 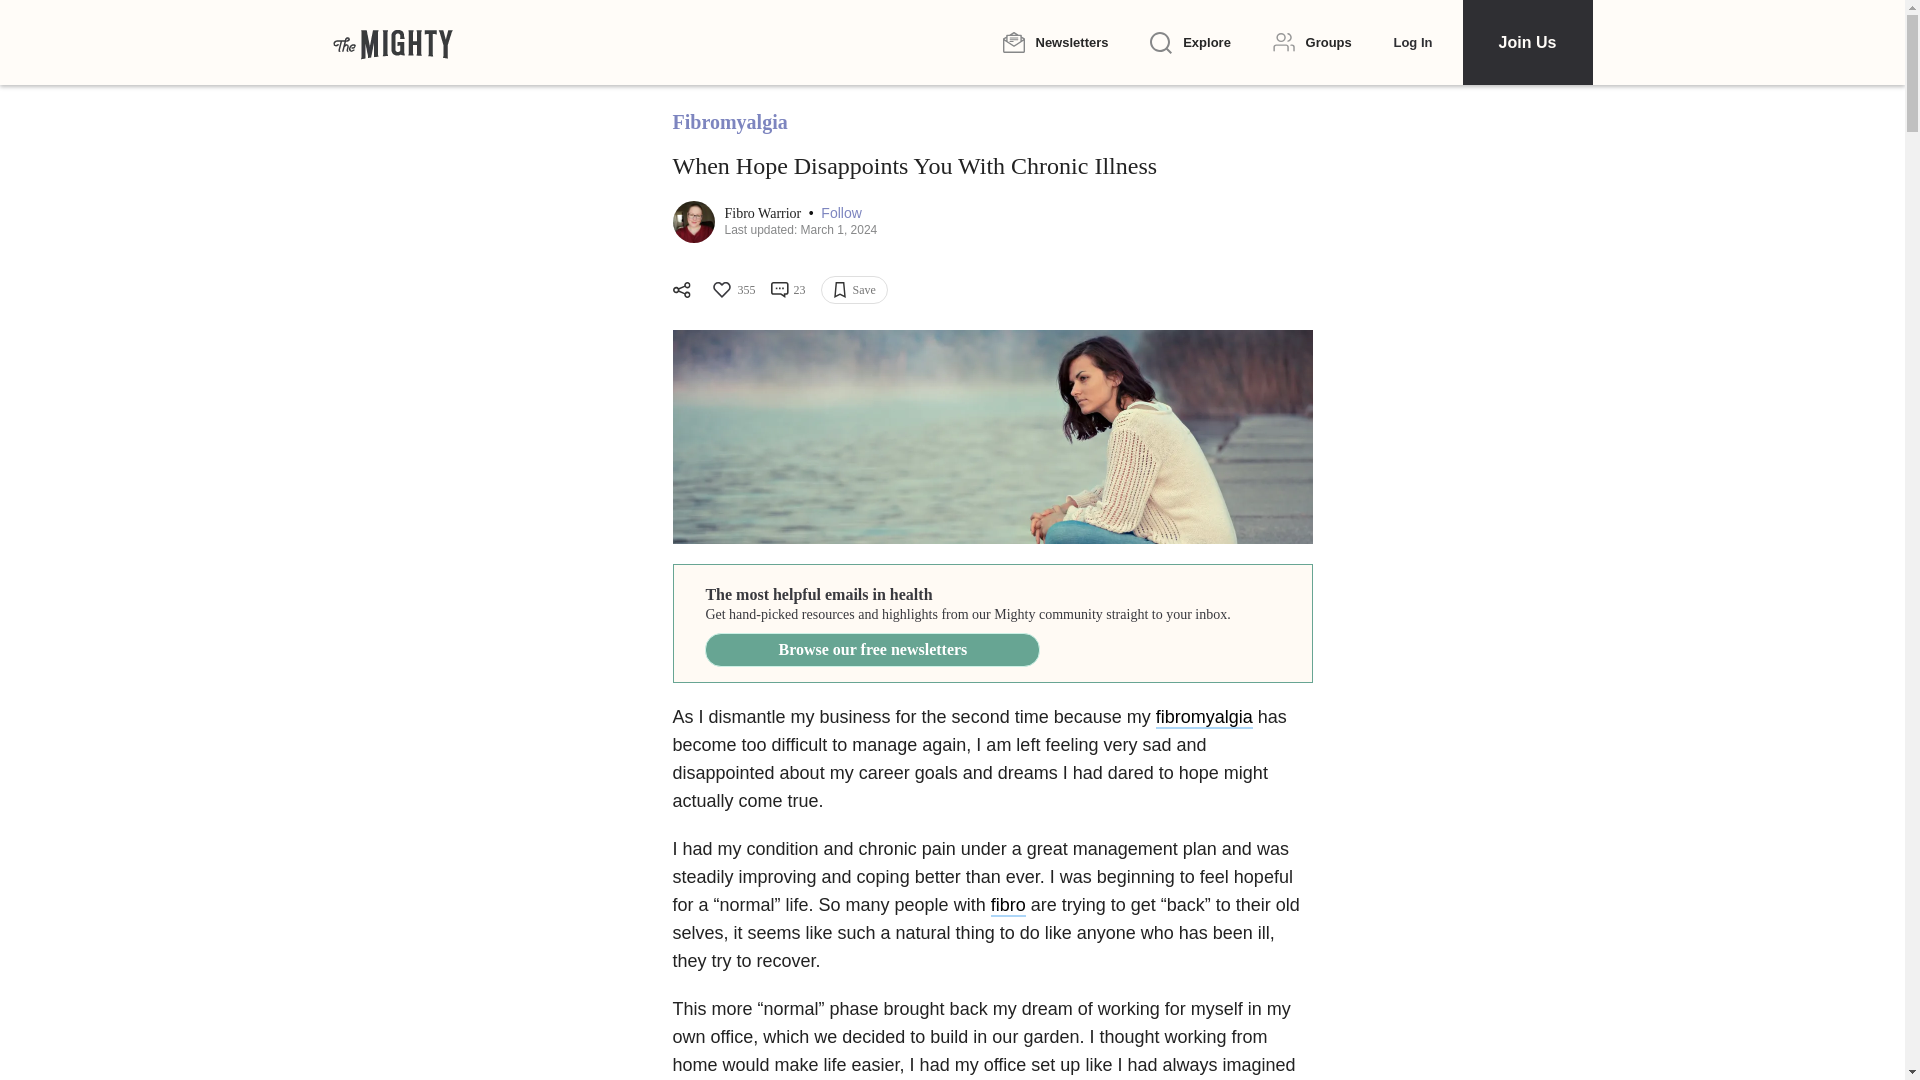 What do you see at coordinates (840, 214) in the screenshot?
I see `Follow` at bounding box center [840, 214].